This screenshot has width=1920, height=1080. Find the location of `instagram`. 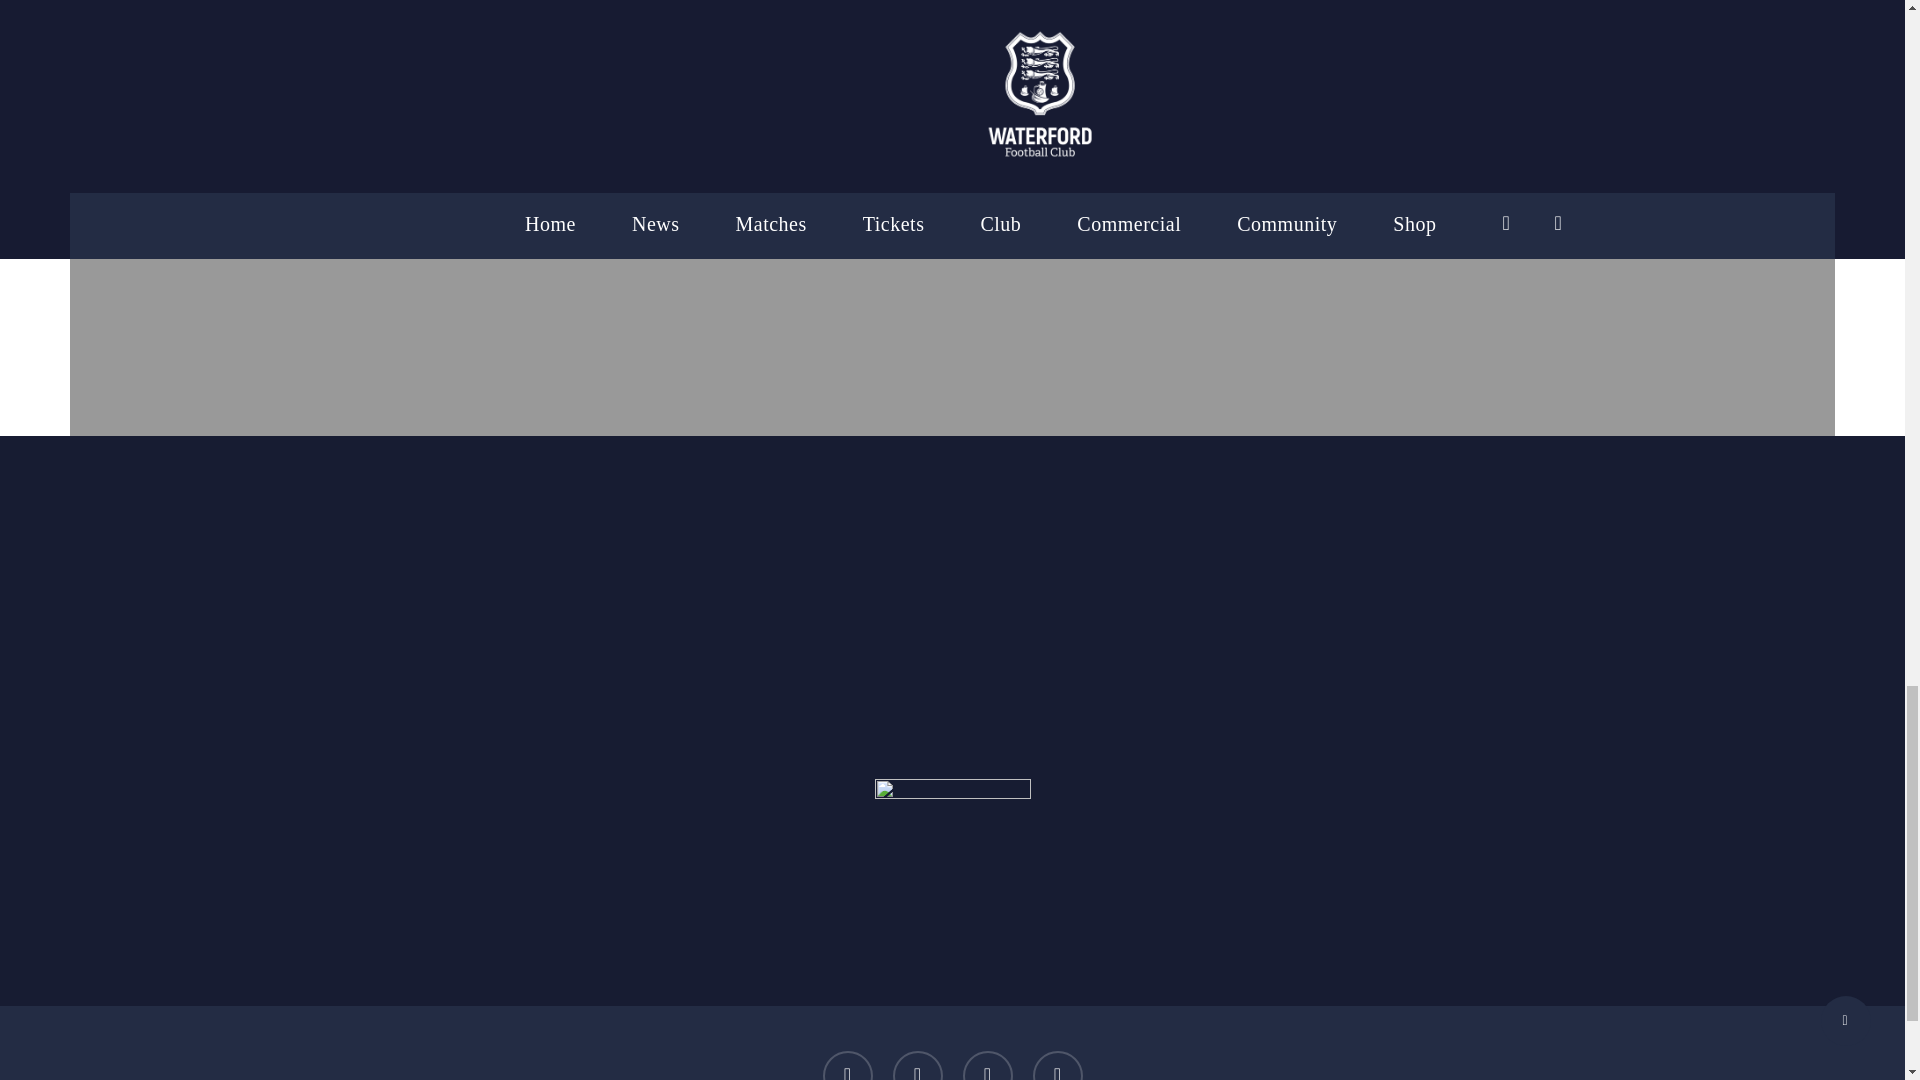

instagram is located at coordinates (1057, 1065).